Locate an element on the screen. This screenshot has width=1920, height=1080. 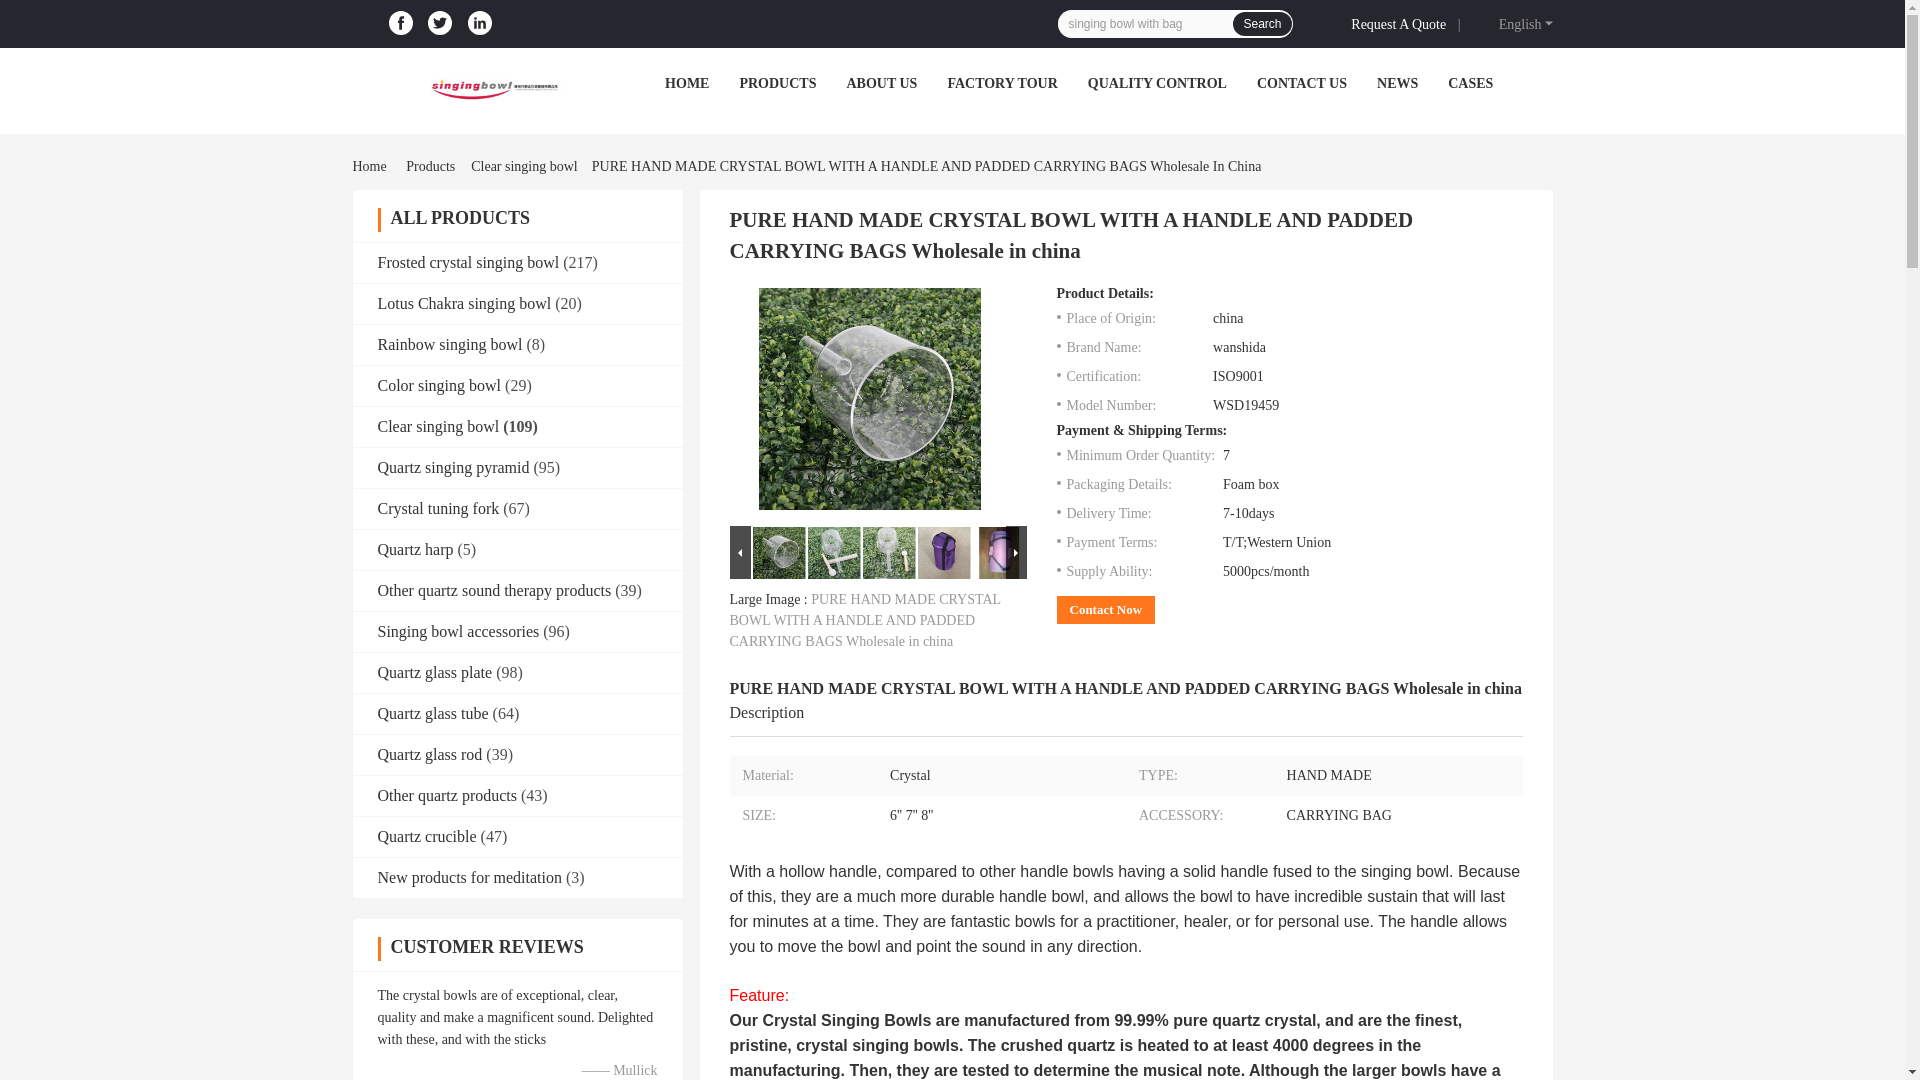
Quartz harp is located at coordinates (416, 550).